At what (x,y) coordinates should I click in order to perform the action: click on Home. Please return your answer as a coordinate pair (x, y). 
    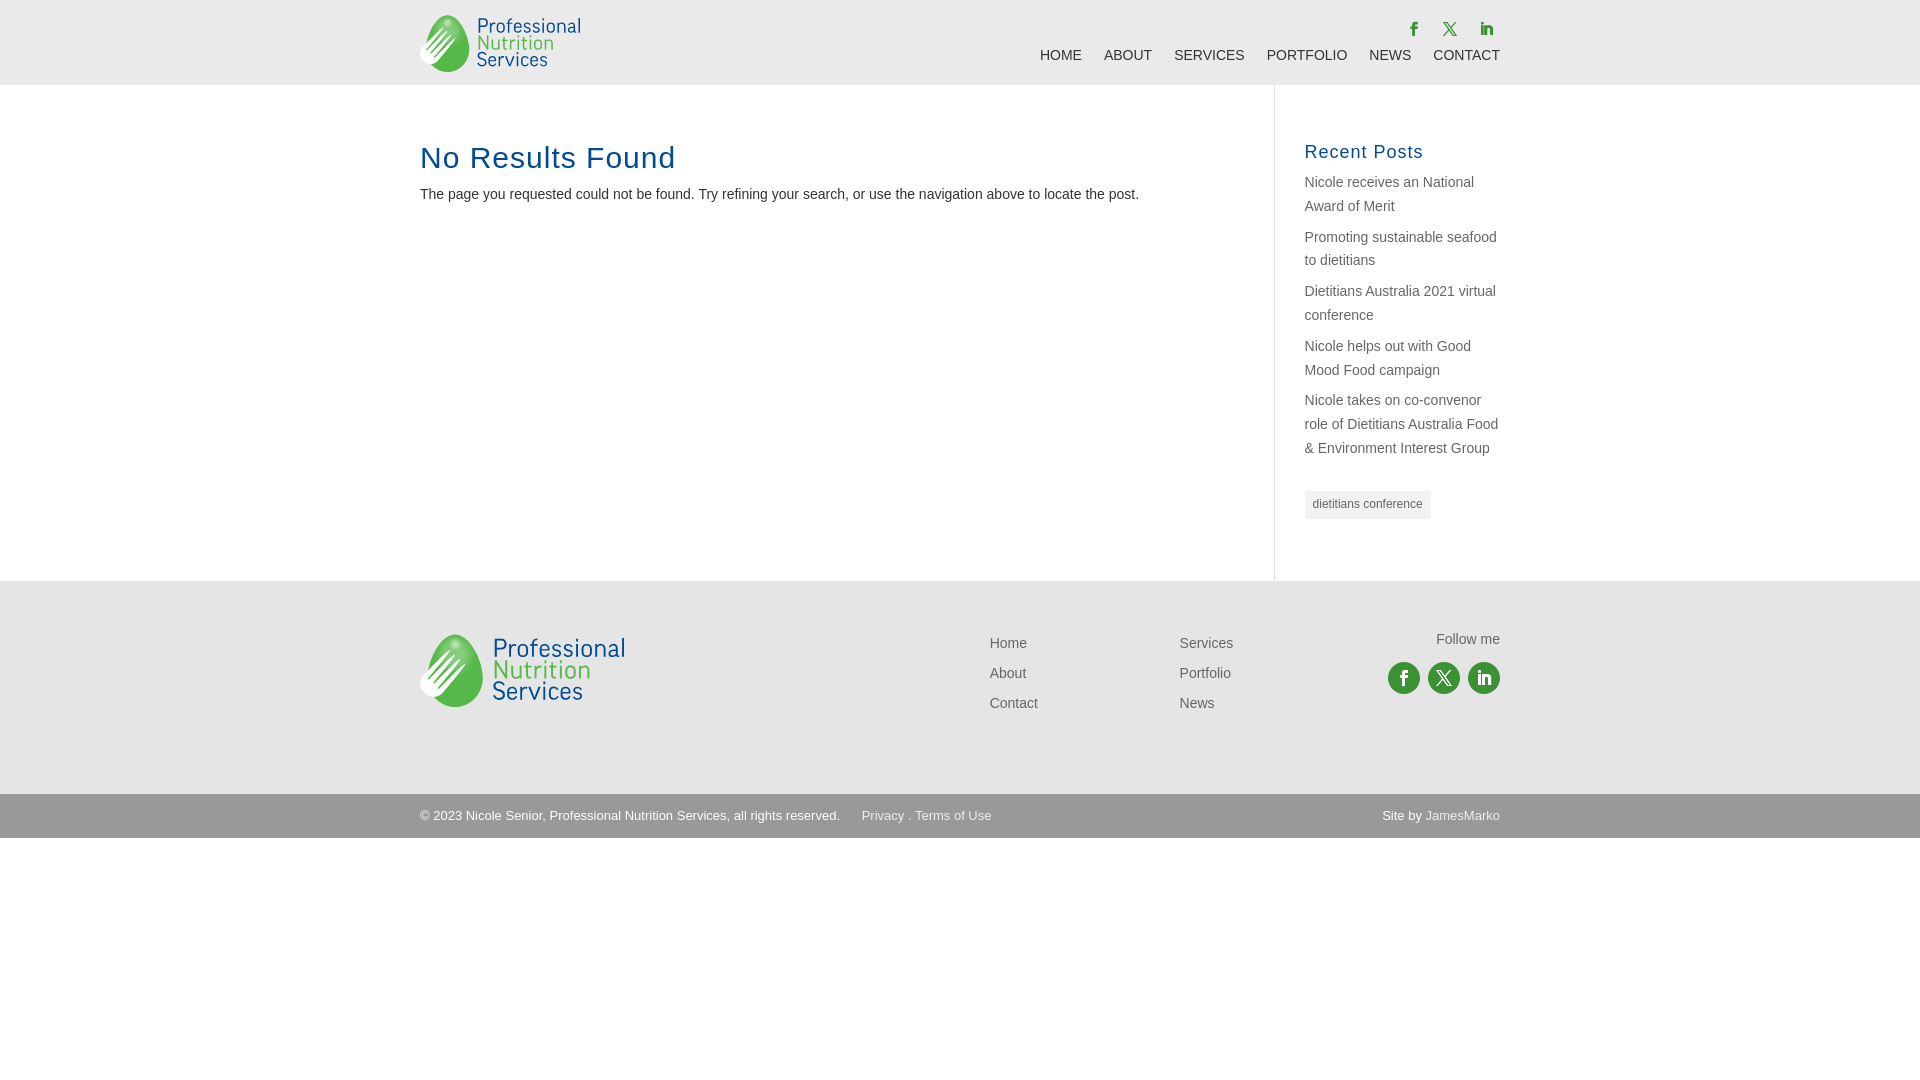
    Looking at the image, I should click on (1008, 647).